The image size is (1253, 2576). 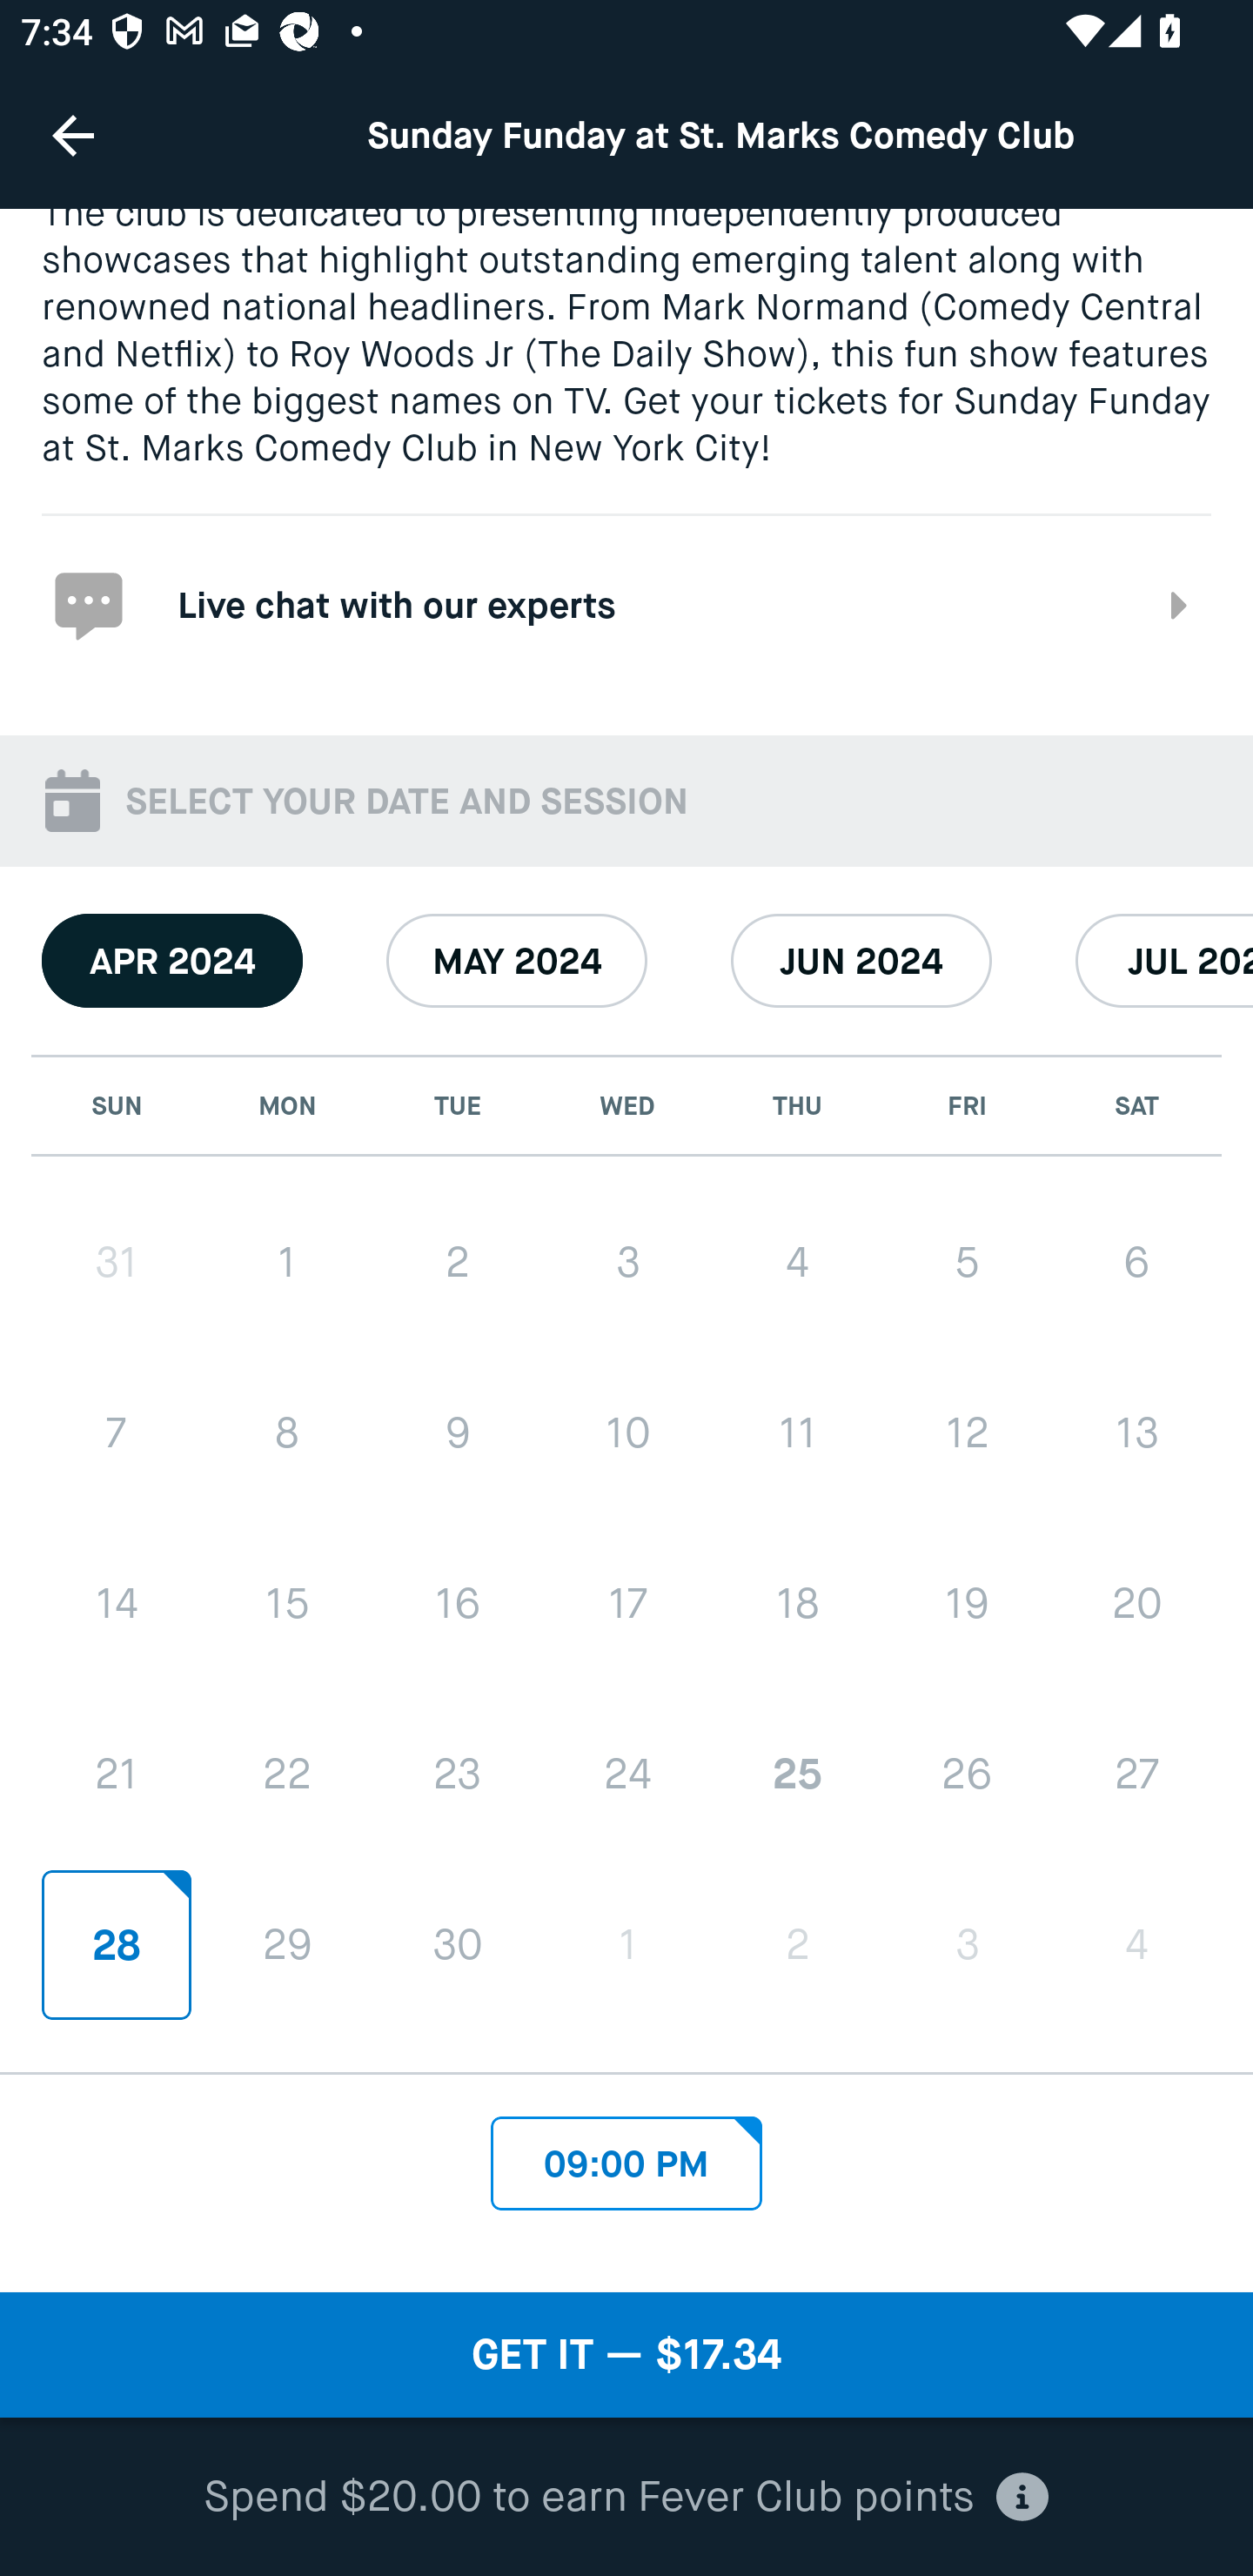 What do you see at coordinates (172, 961) in the screenshot?
I see `APR 2024` at bounding box center [172, 961].